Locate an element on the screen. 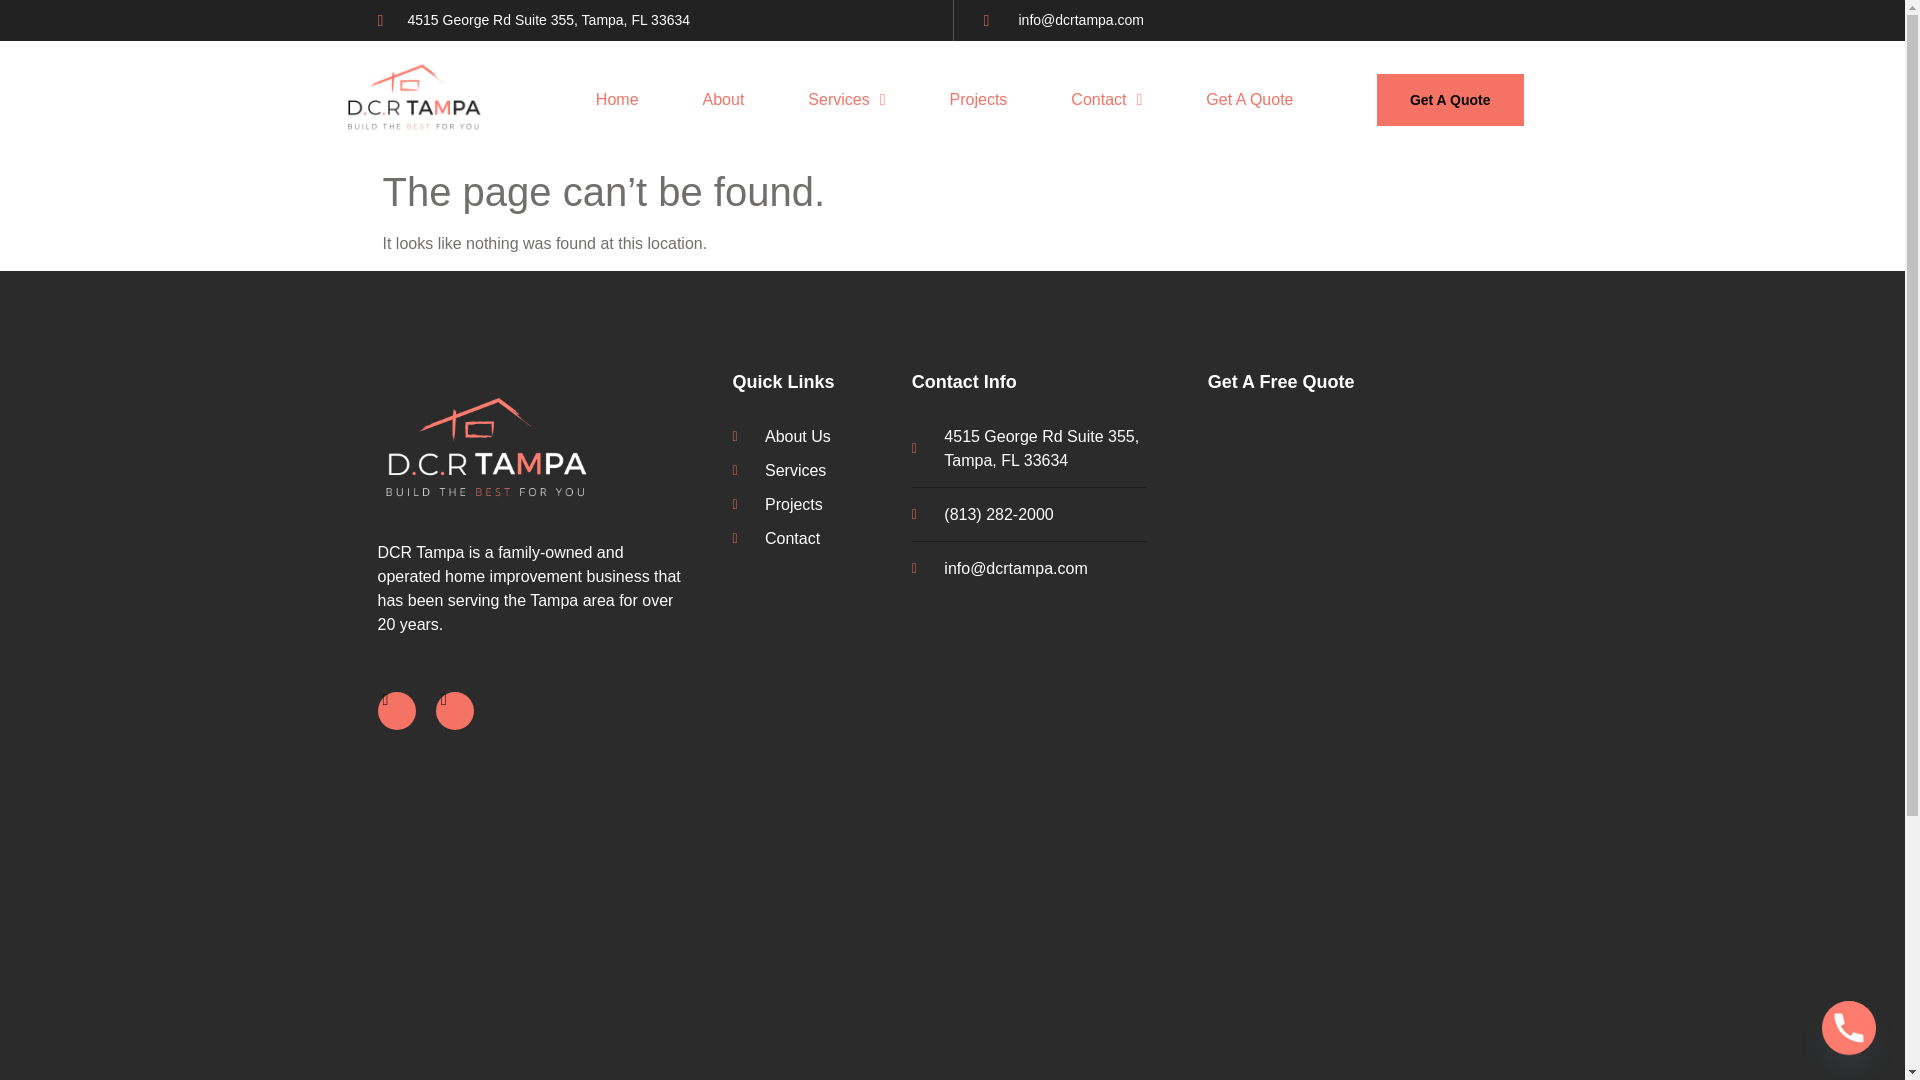  Projects is located at coordinates (978, 100).